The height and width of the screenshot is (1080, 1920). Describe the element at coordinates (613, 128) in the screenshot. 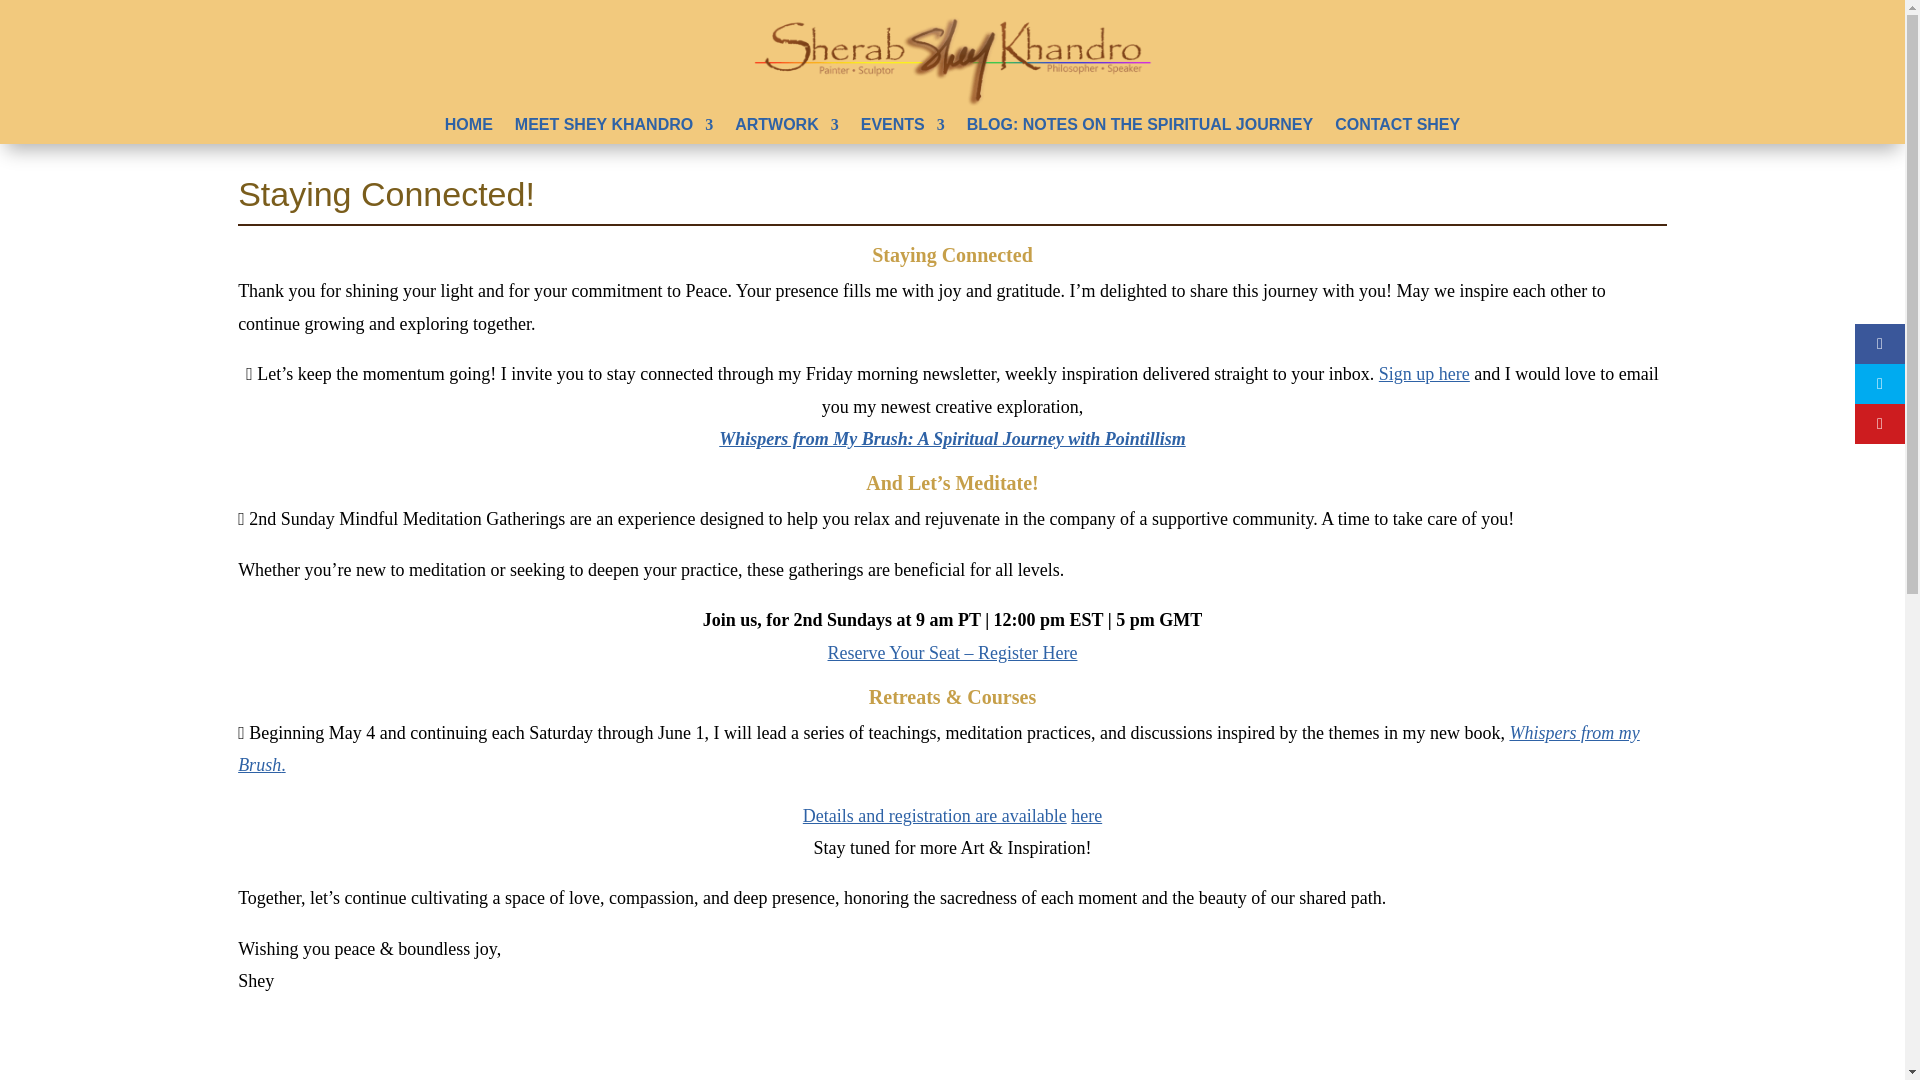

I see `MEET SHEY KHANDRO` at that location.